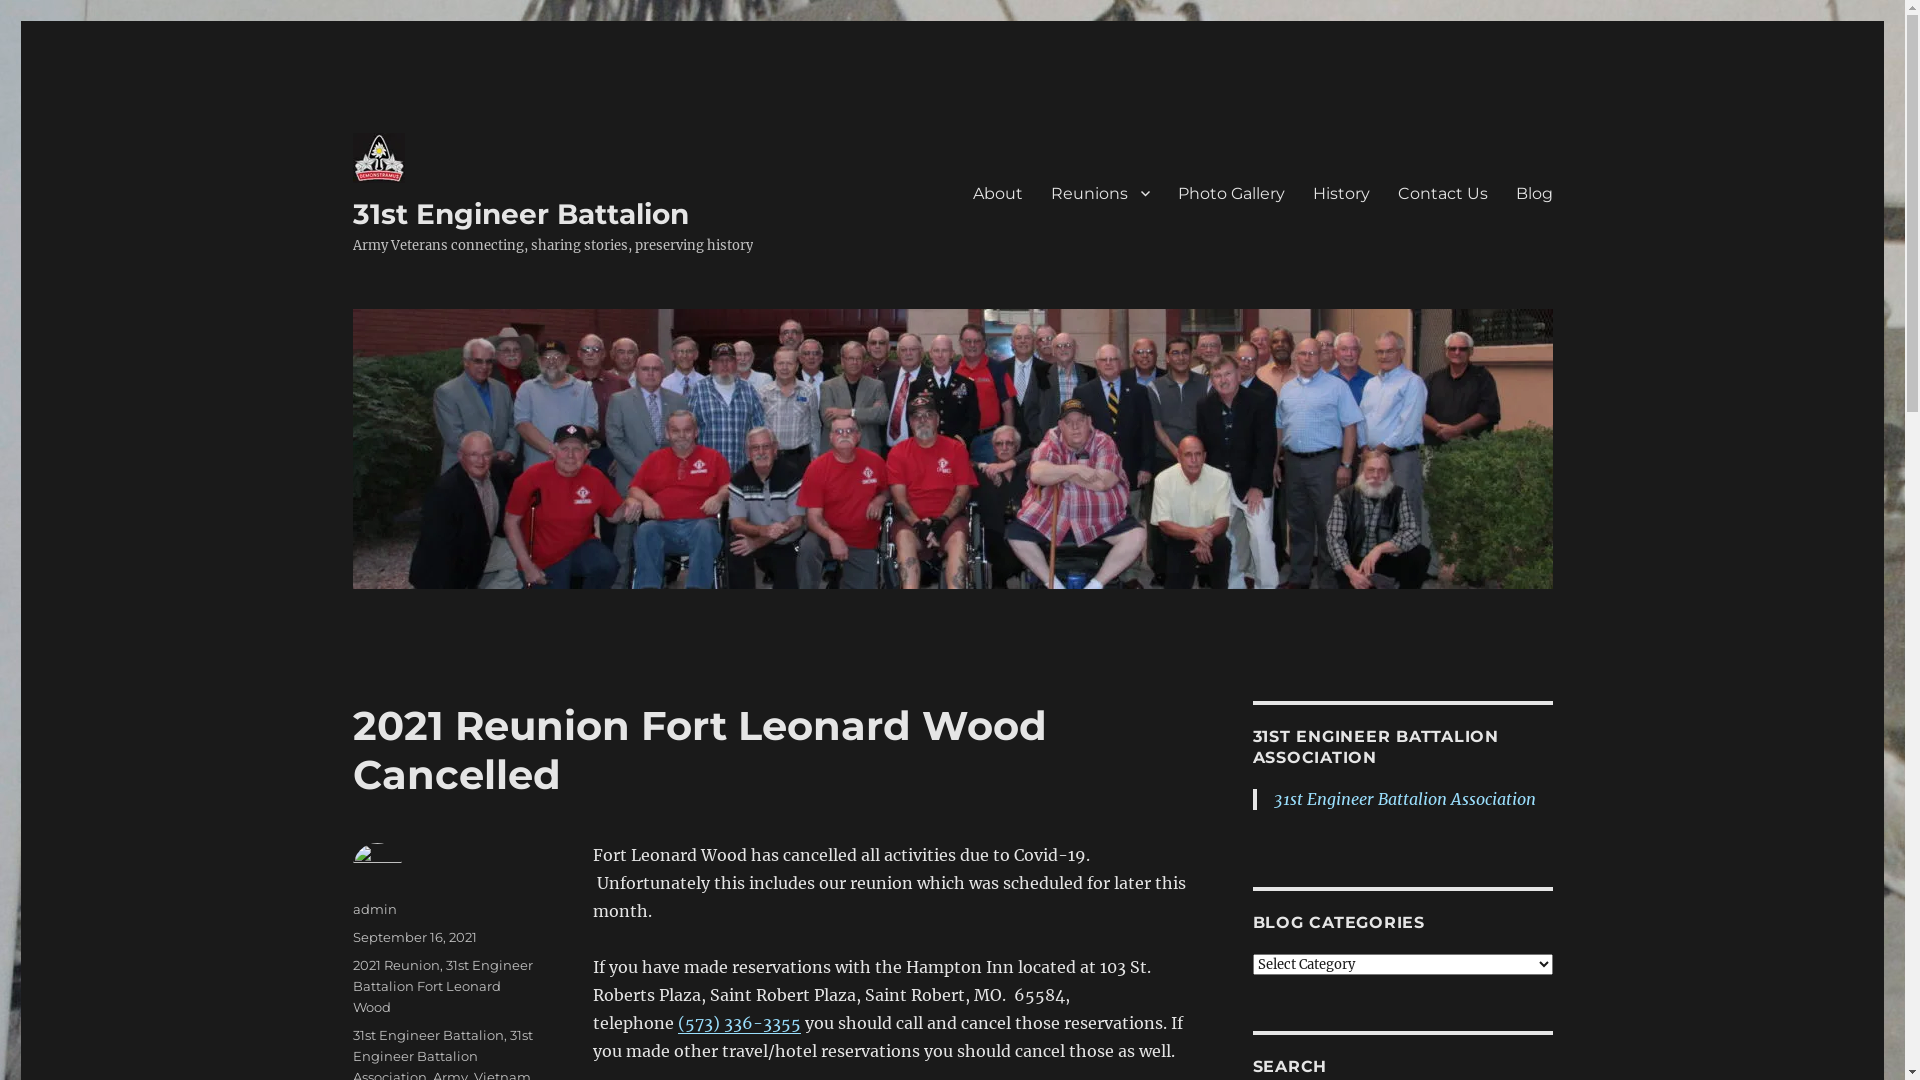 This screenshot has height=1080, width=1920. I want to click on 2021 Reunion, so click(396, 965).